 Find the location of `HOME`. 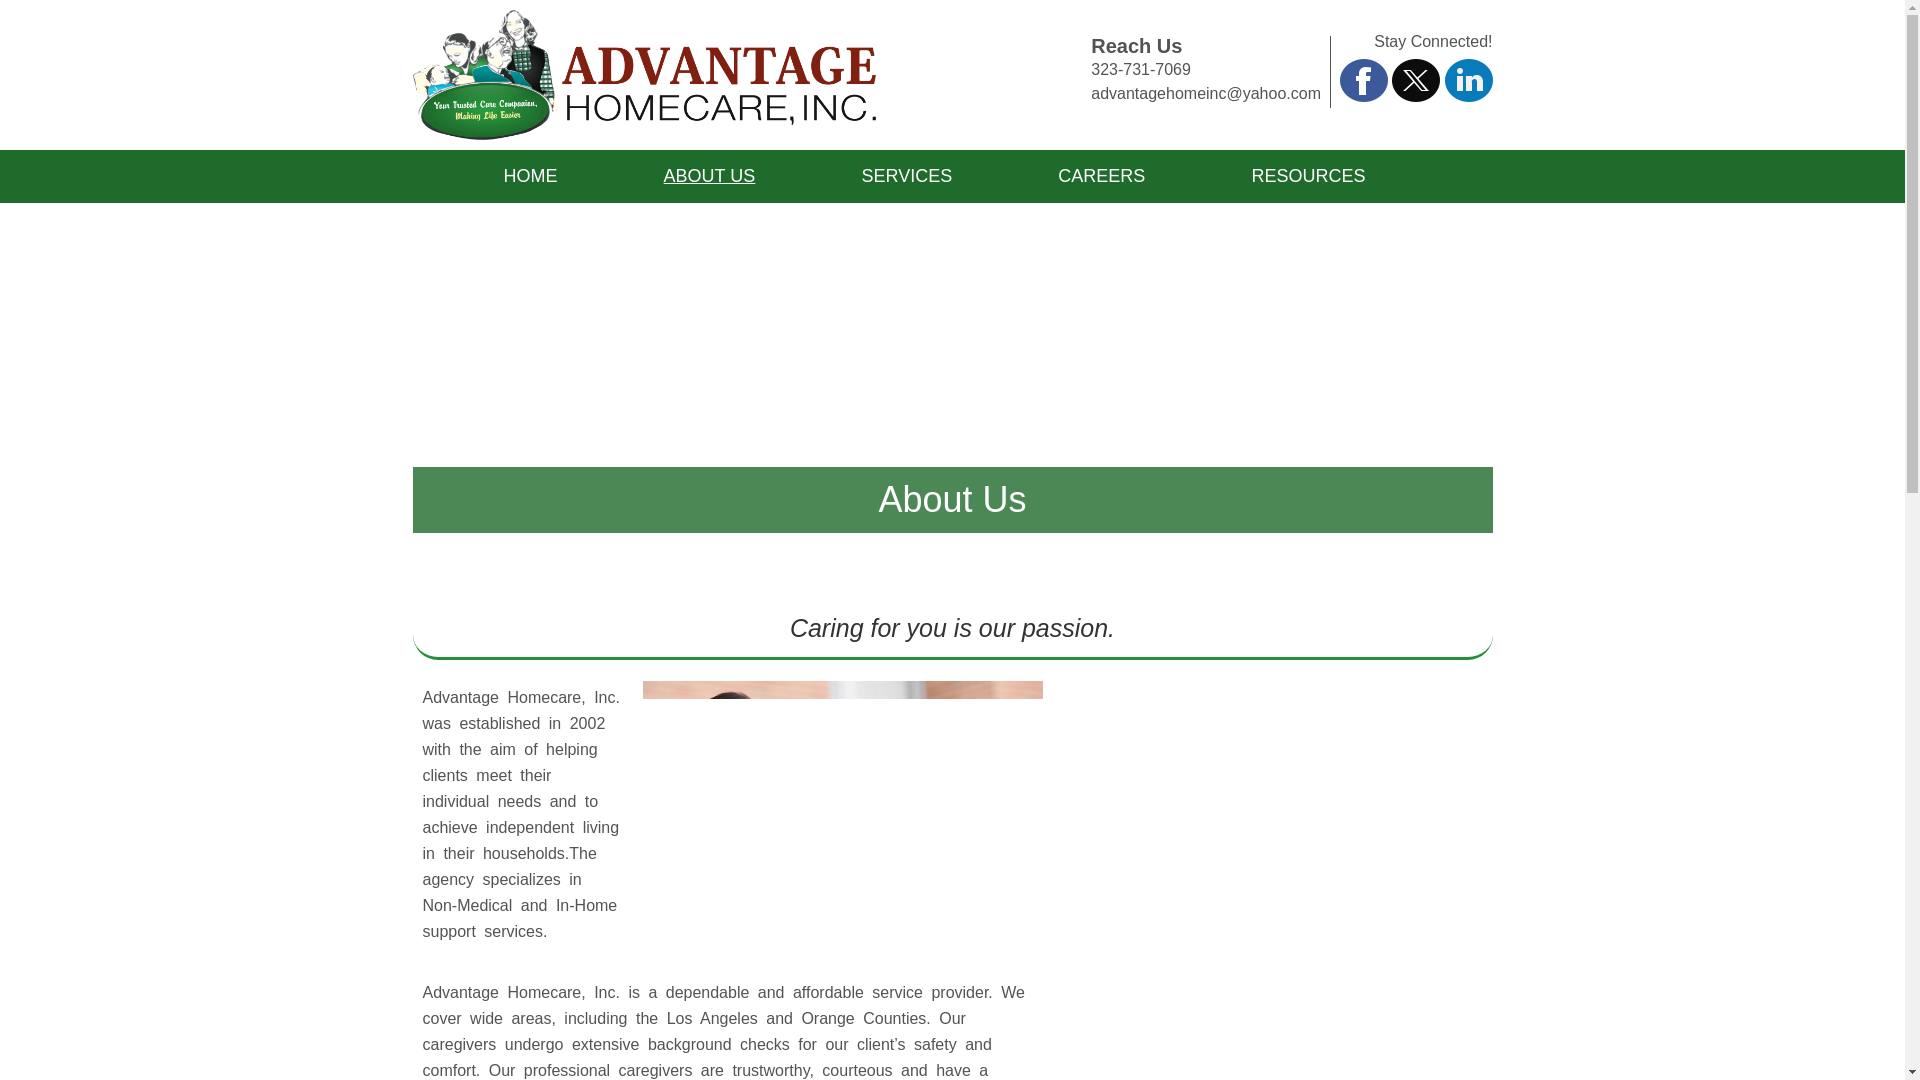

HOME is located at coordinates (530, 176).